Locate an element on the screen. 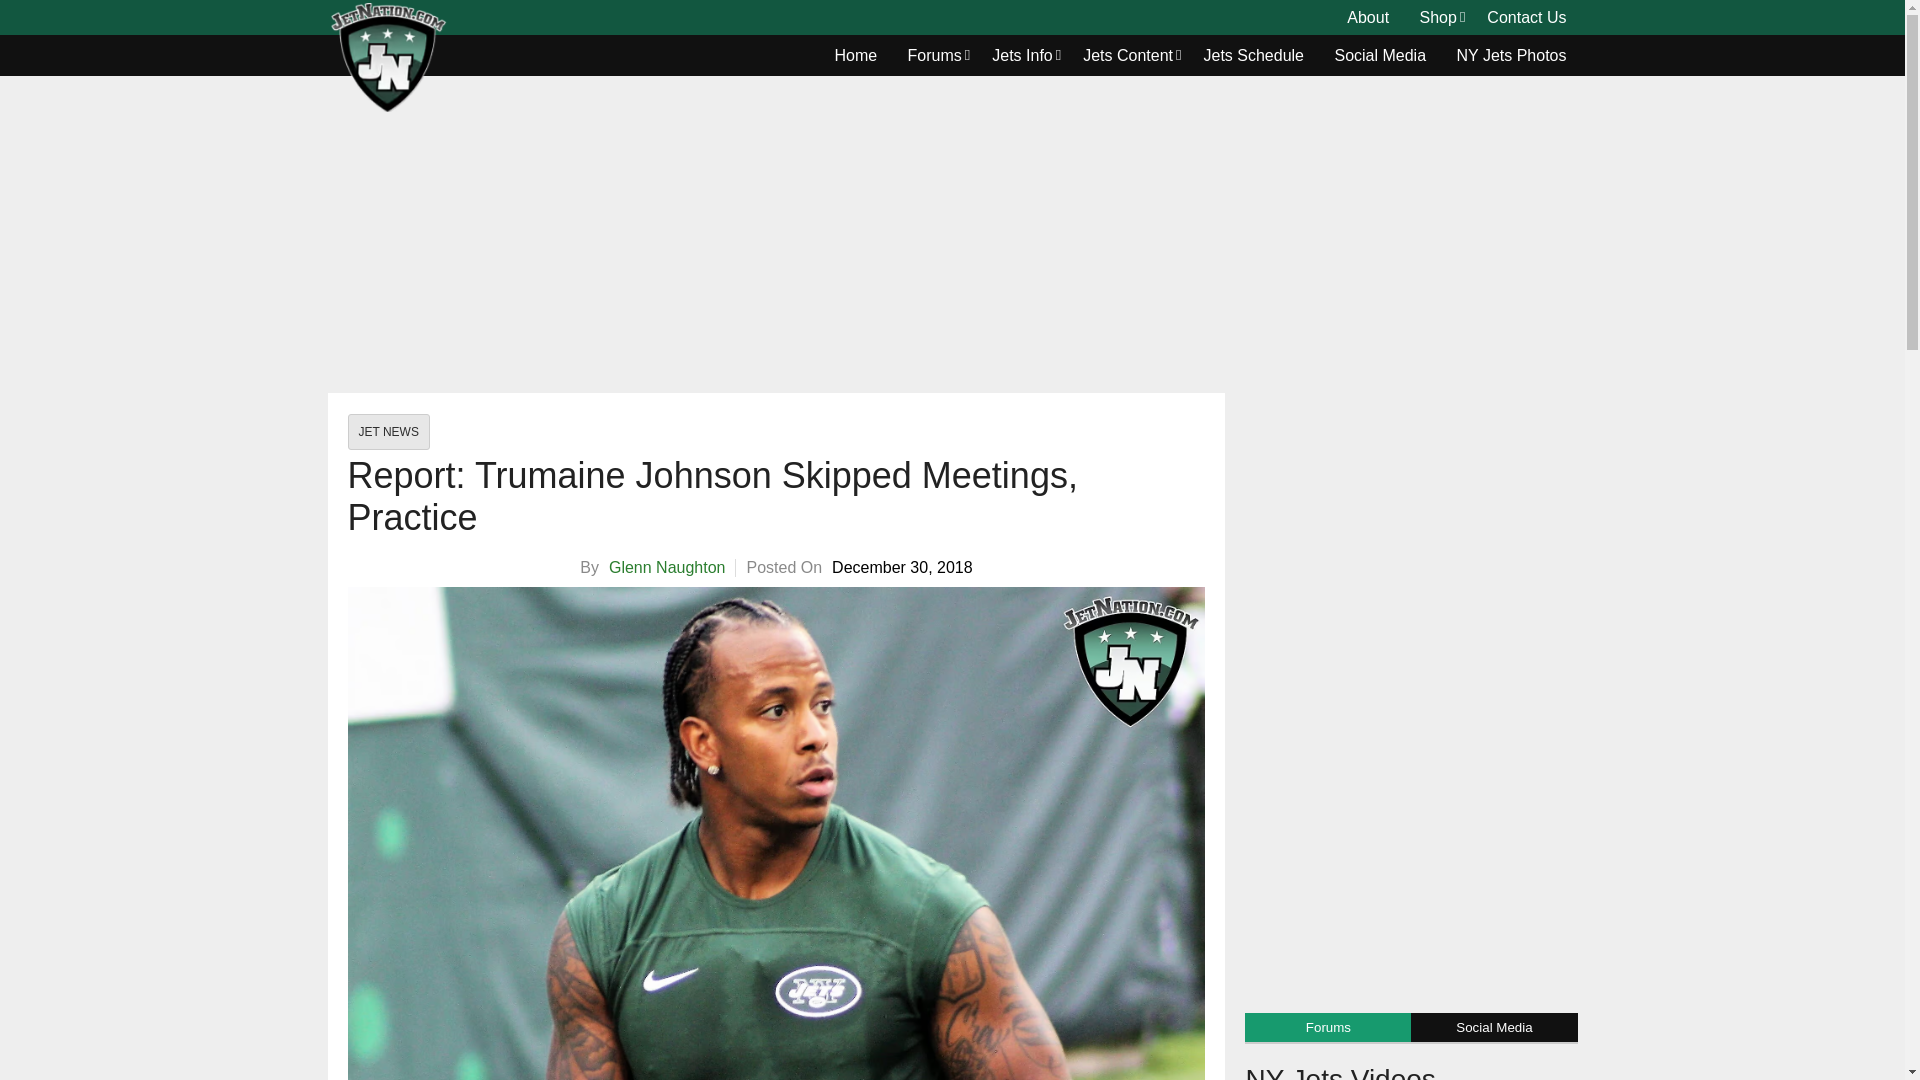  Home is located at coordinates (856, 56).